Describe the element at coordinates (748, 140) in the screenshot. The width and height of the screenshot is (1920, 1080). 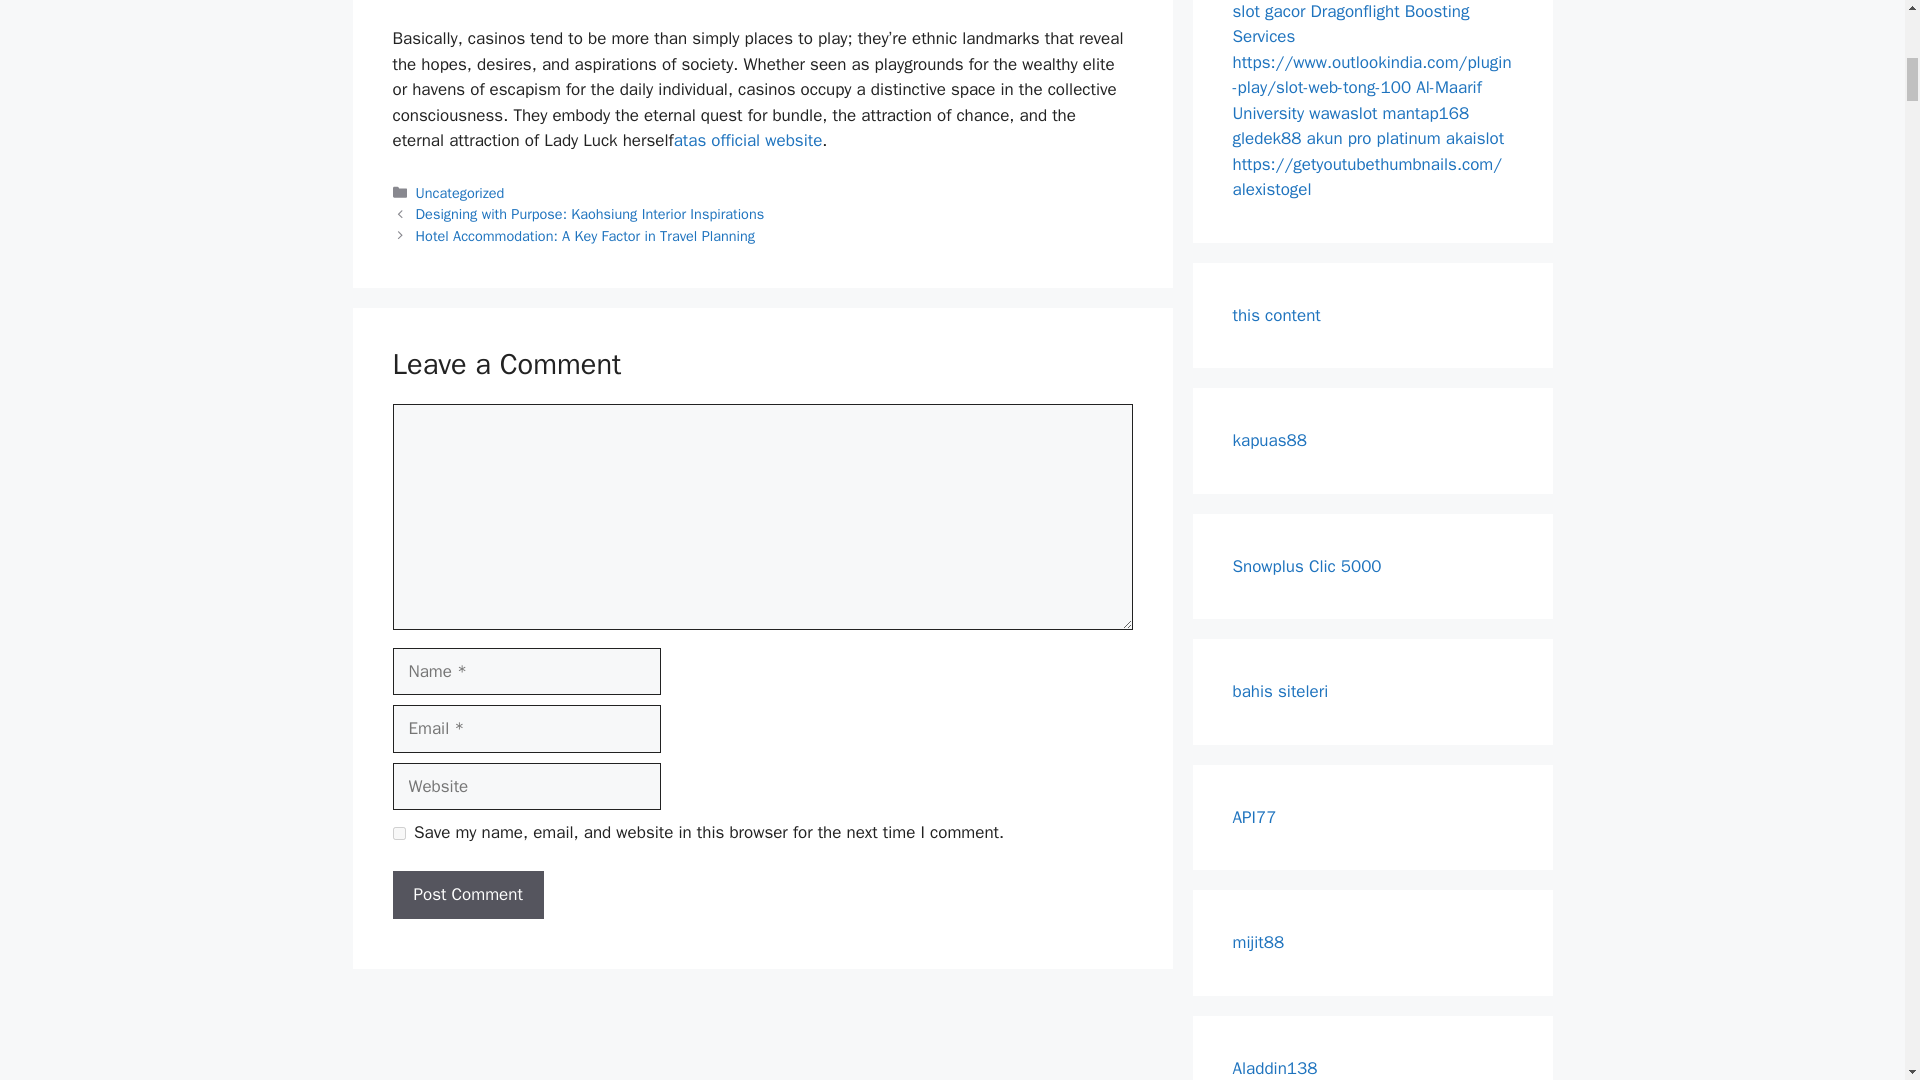
I see `atas official website` at that location.